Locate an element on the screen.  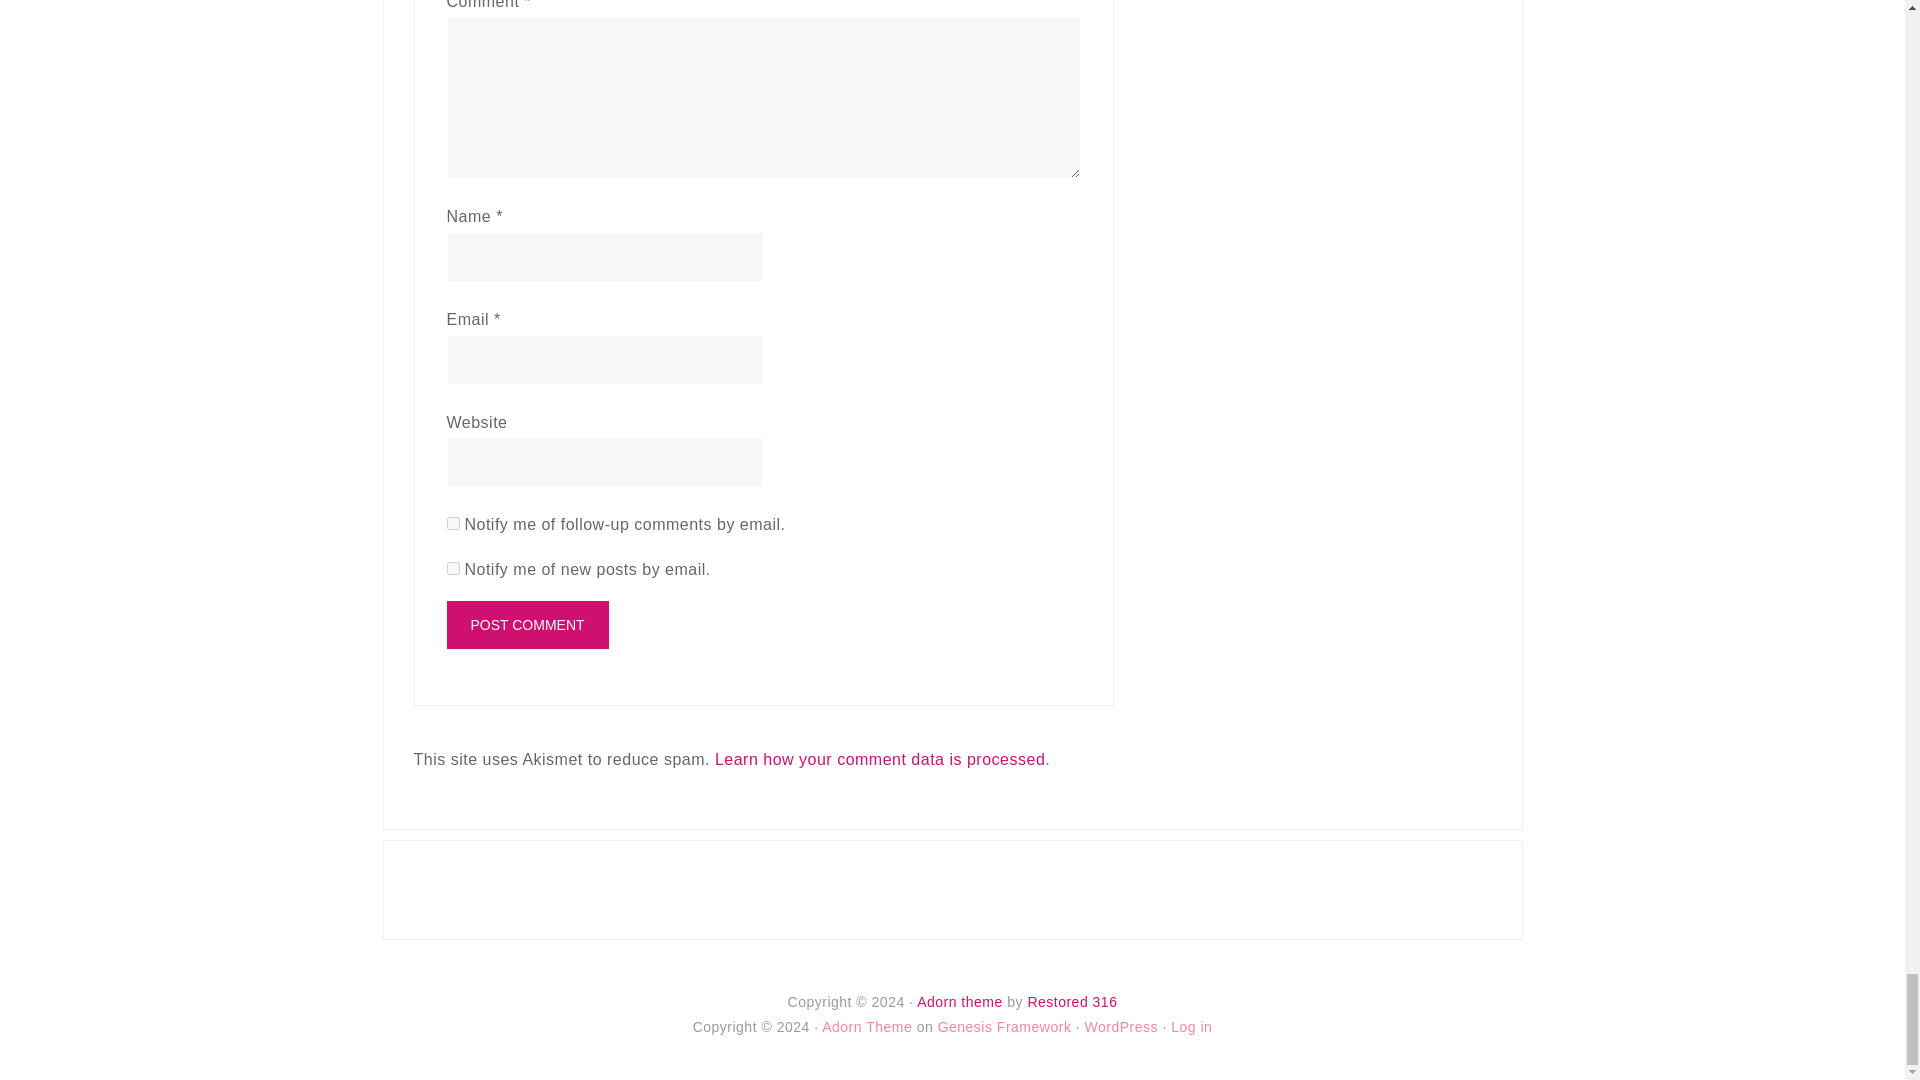
subscribe is located at coordinates (452, 524).